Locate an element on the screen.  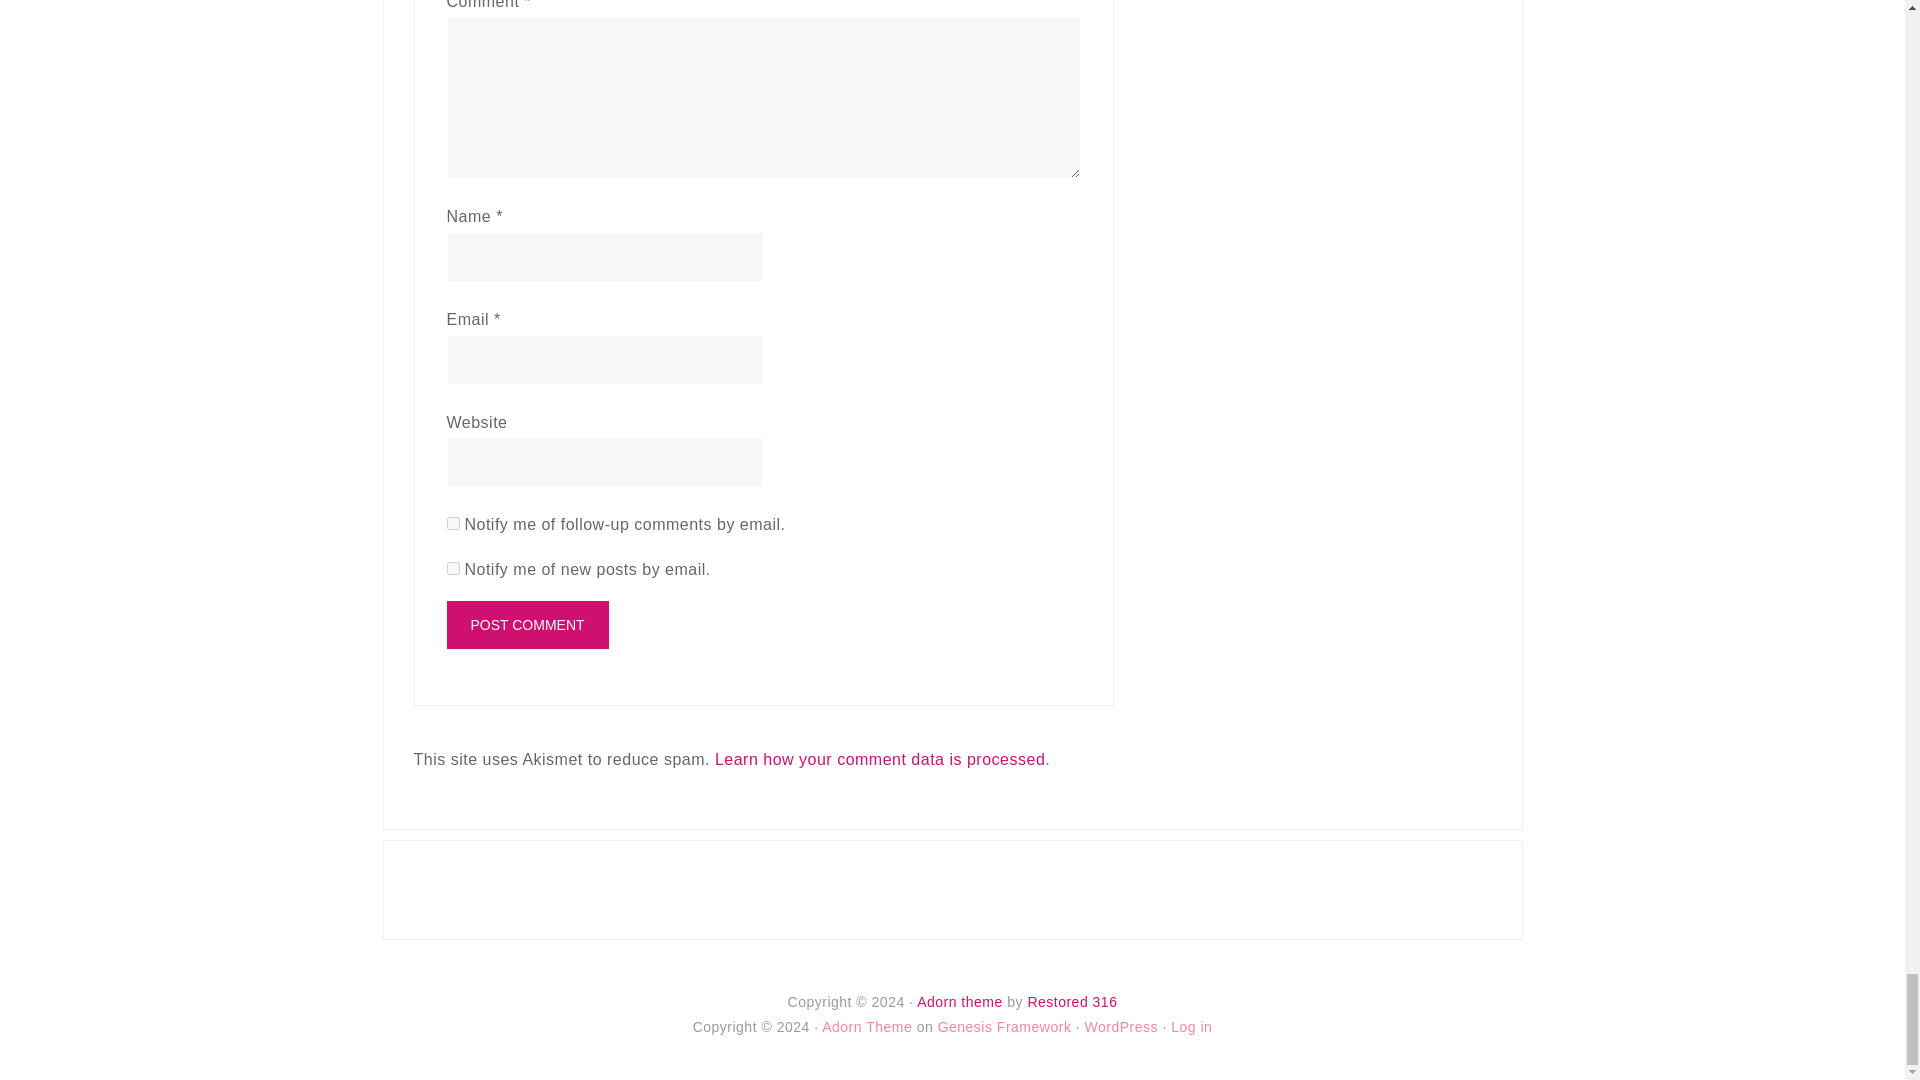
subscribe is located at coordinates (452, 524).